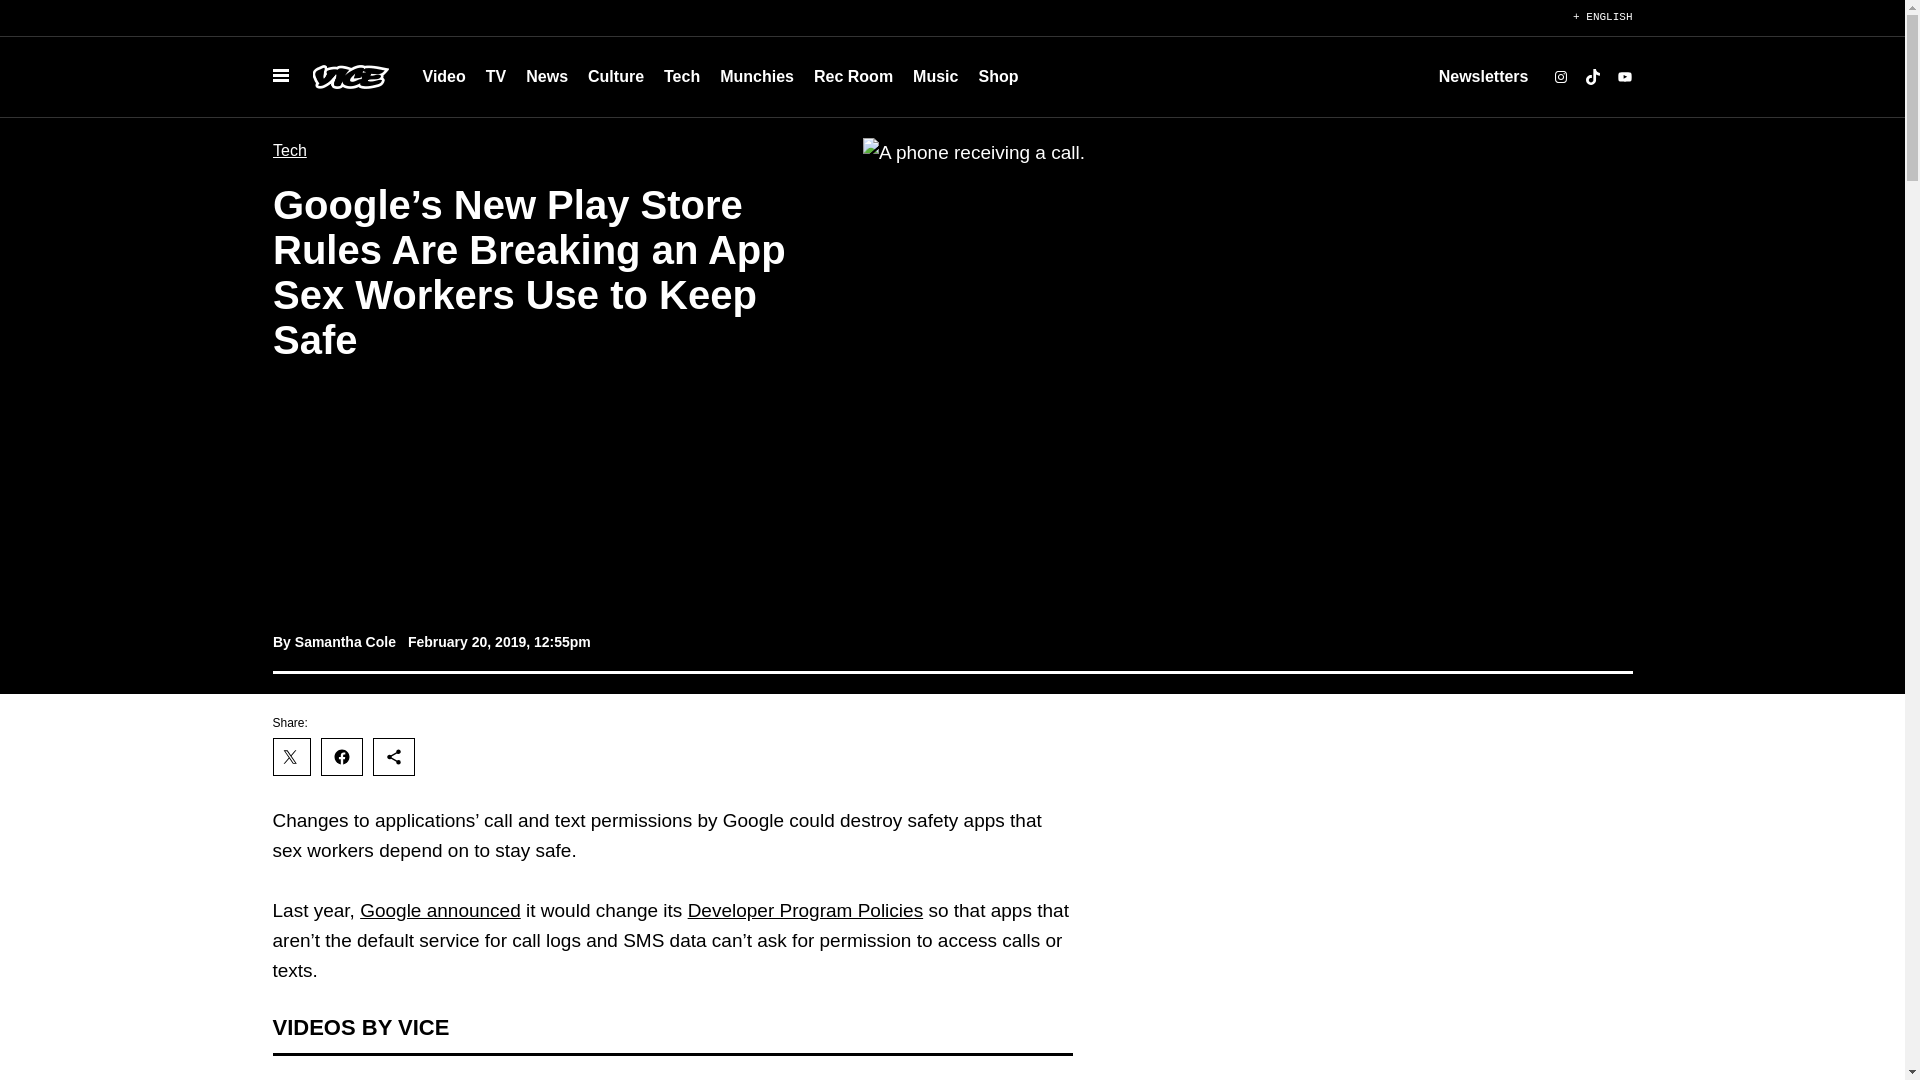 Image resolution: width=1920 pixels, height=1080 pixels. Describe the element at coordinates (496, 76) in the screenshot. I see `TV` at that location.